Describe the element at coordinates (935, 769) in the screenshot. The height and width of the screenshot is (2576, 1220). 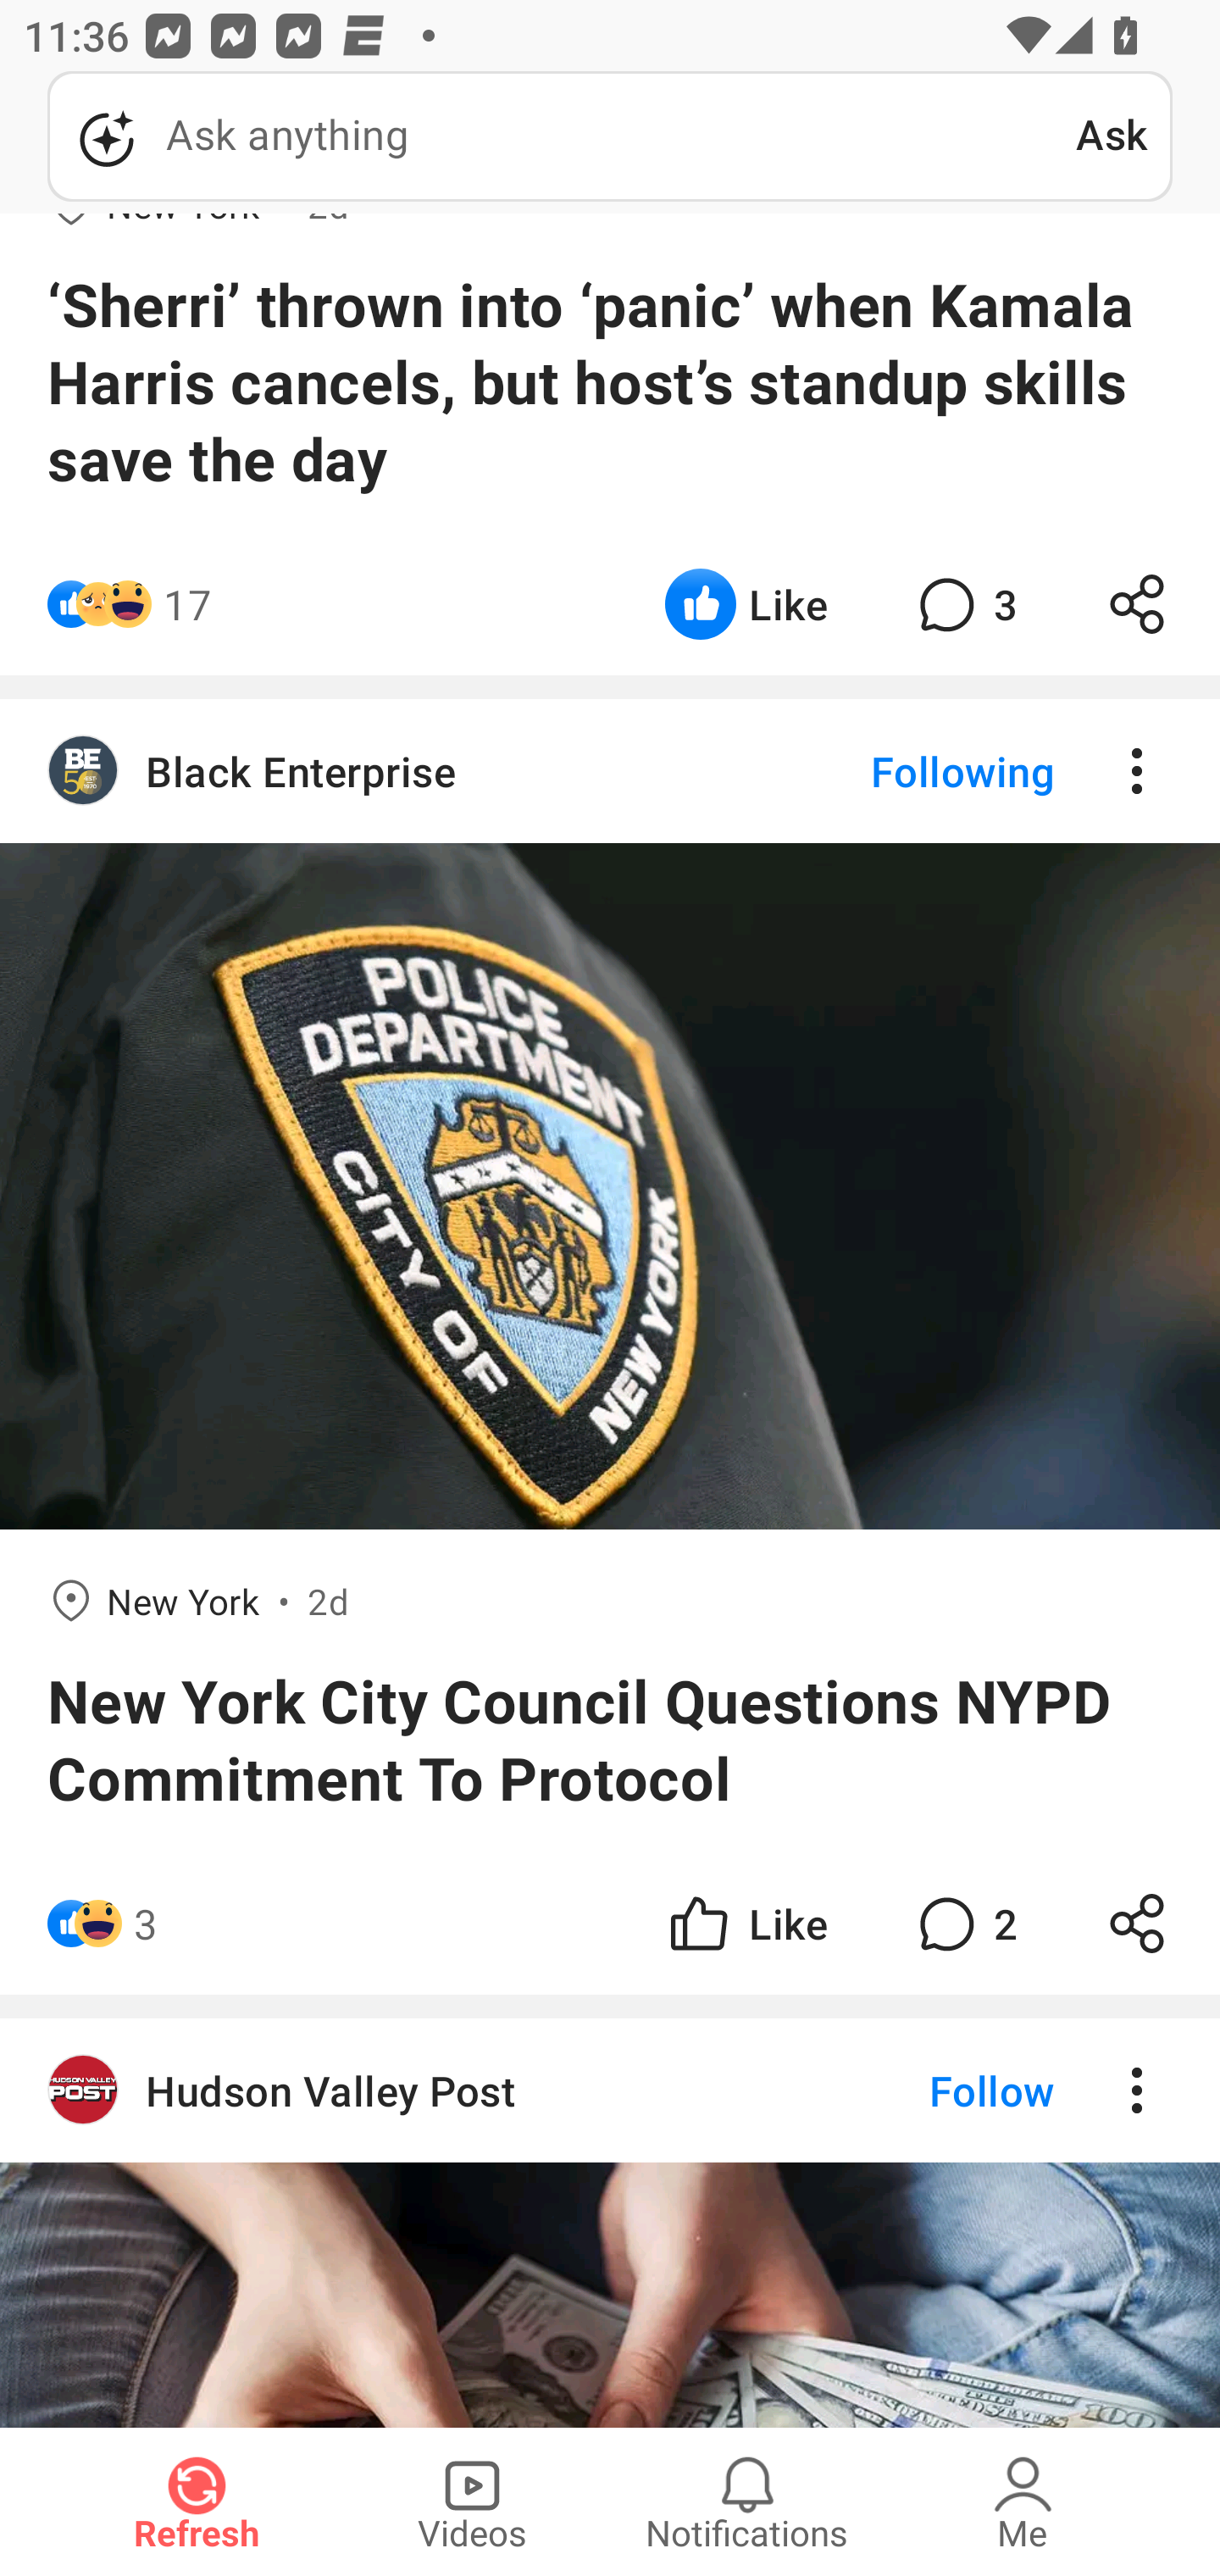
I see `Following` at that location.